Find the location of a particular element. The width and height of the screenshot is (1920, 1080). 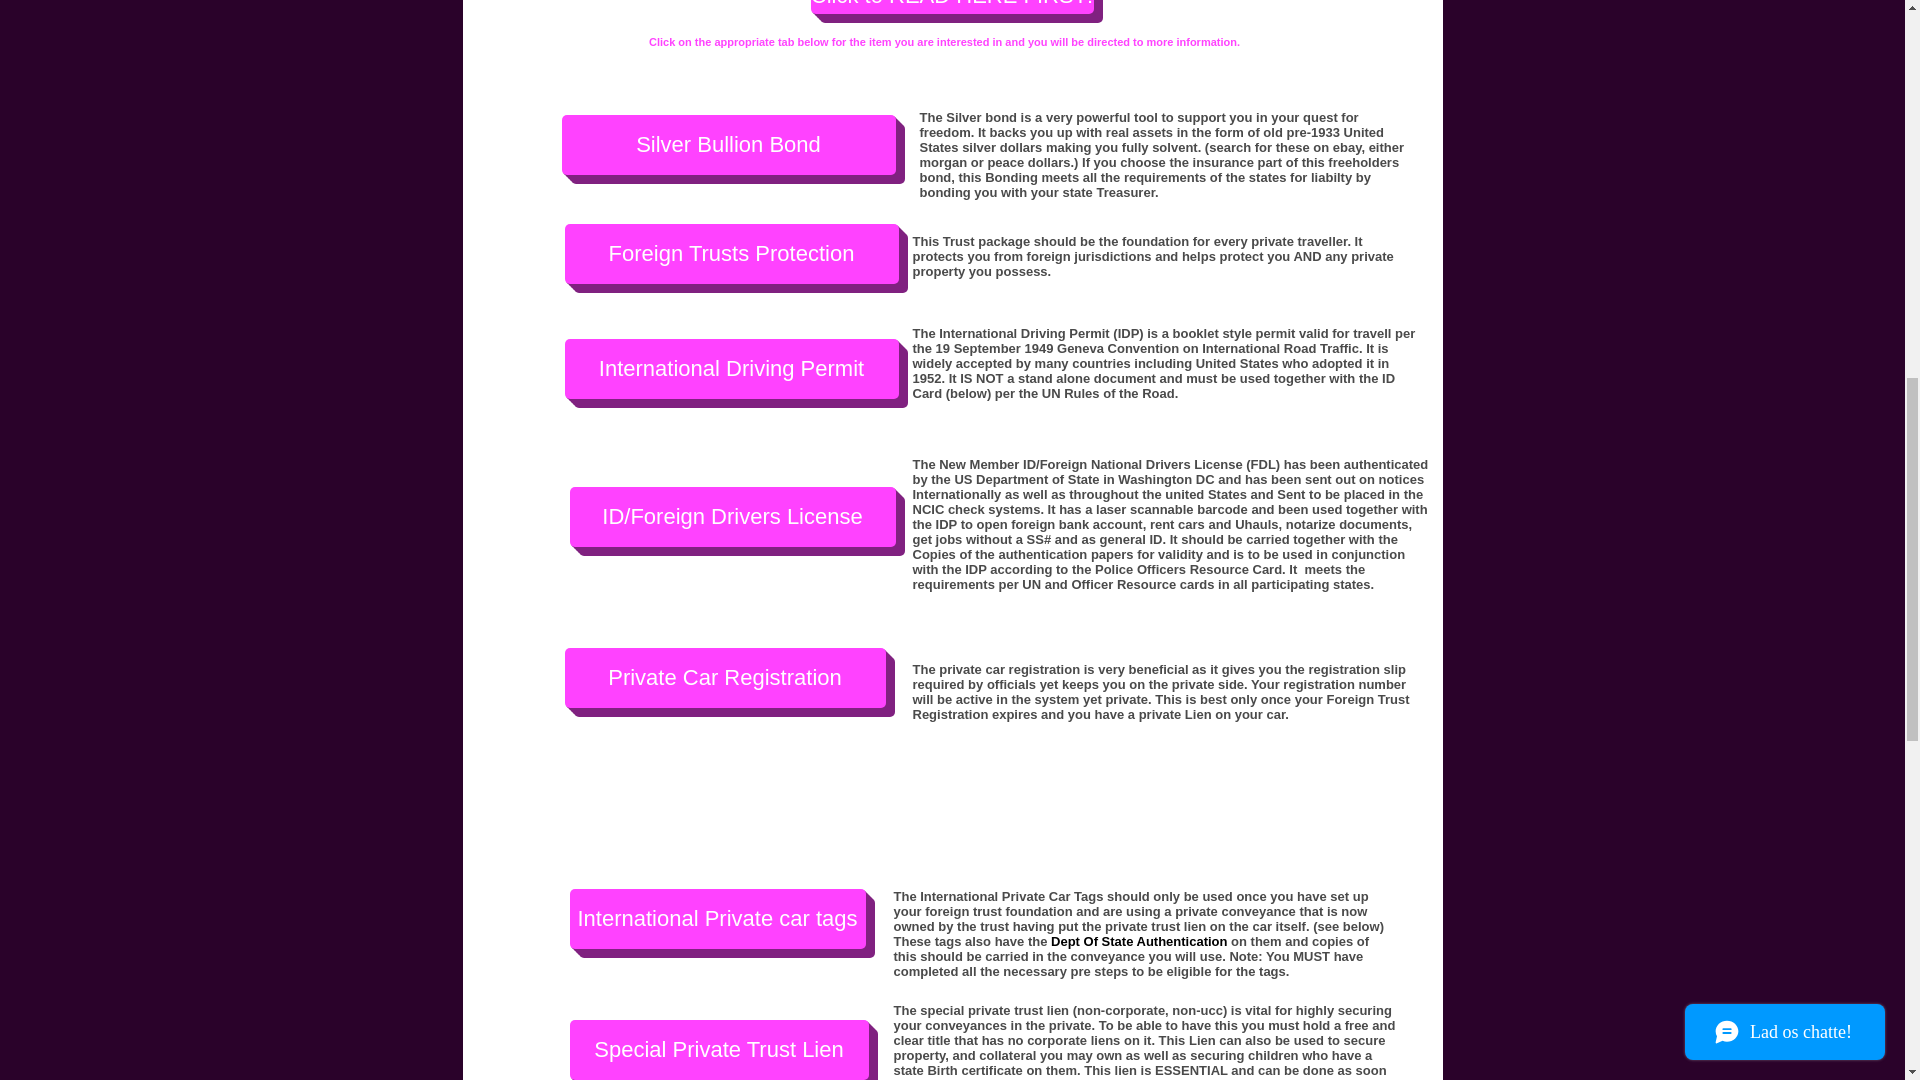

Click to READ HERE FIRST! is located at coordinates (951, 7).